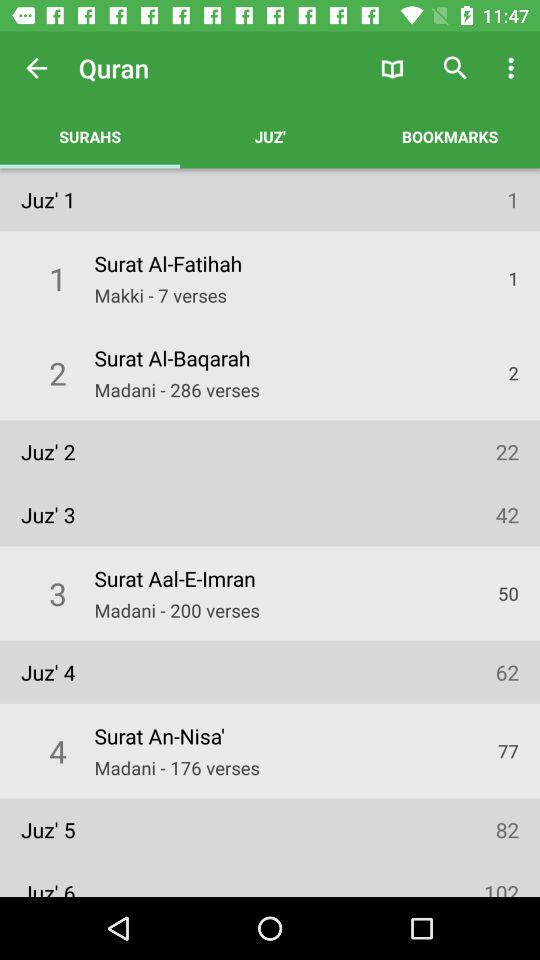  Describe the element at coordinates (90, 136) in the screenshot. I see `jump until surahs item` at that location.